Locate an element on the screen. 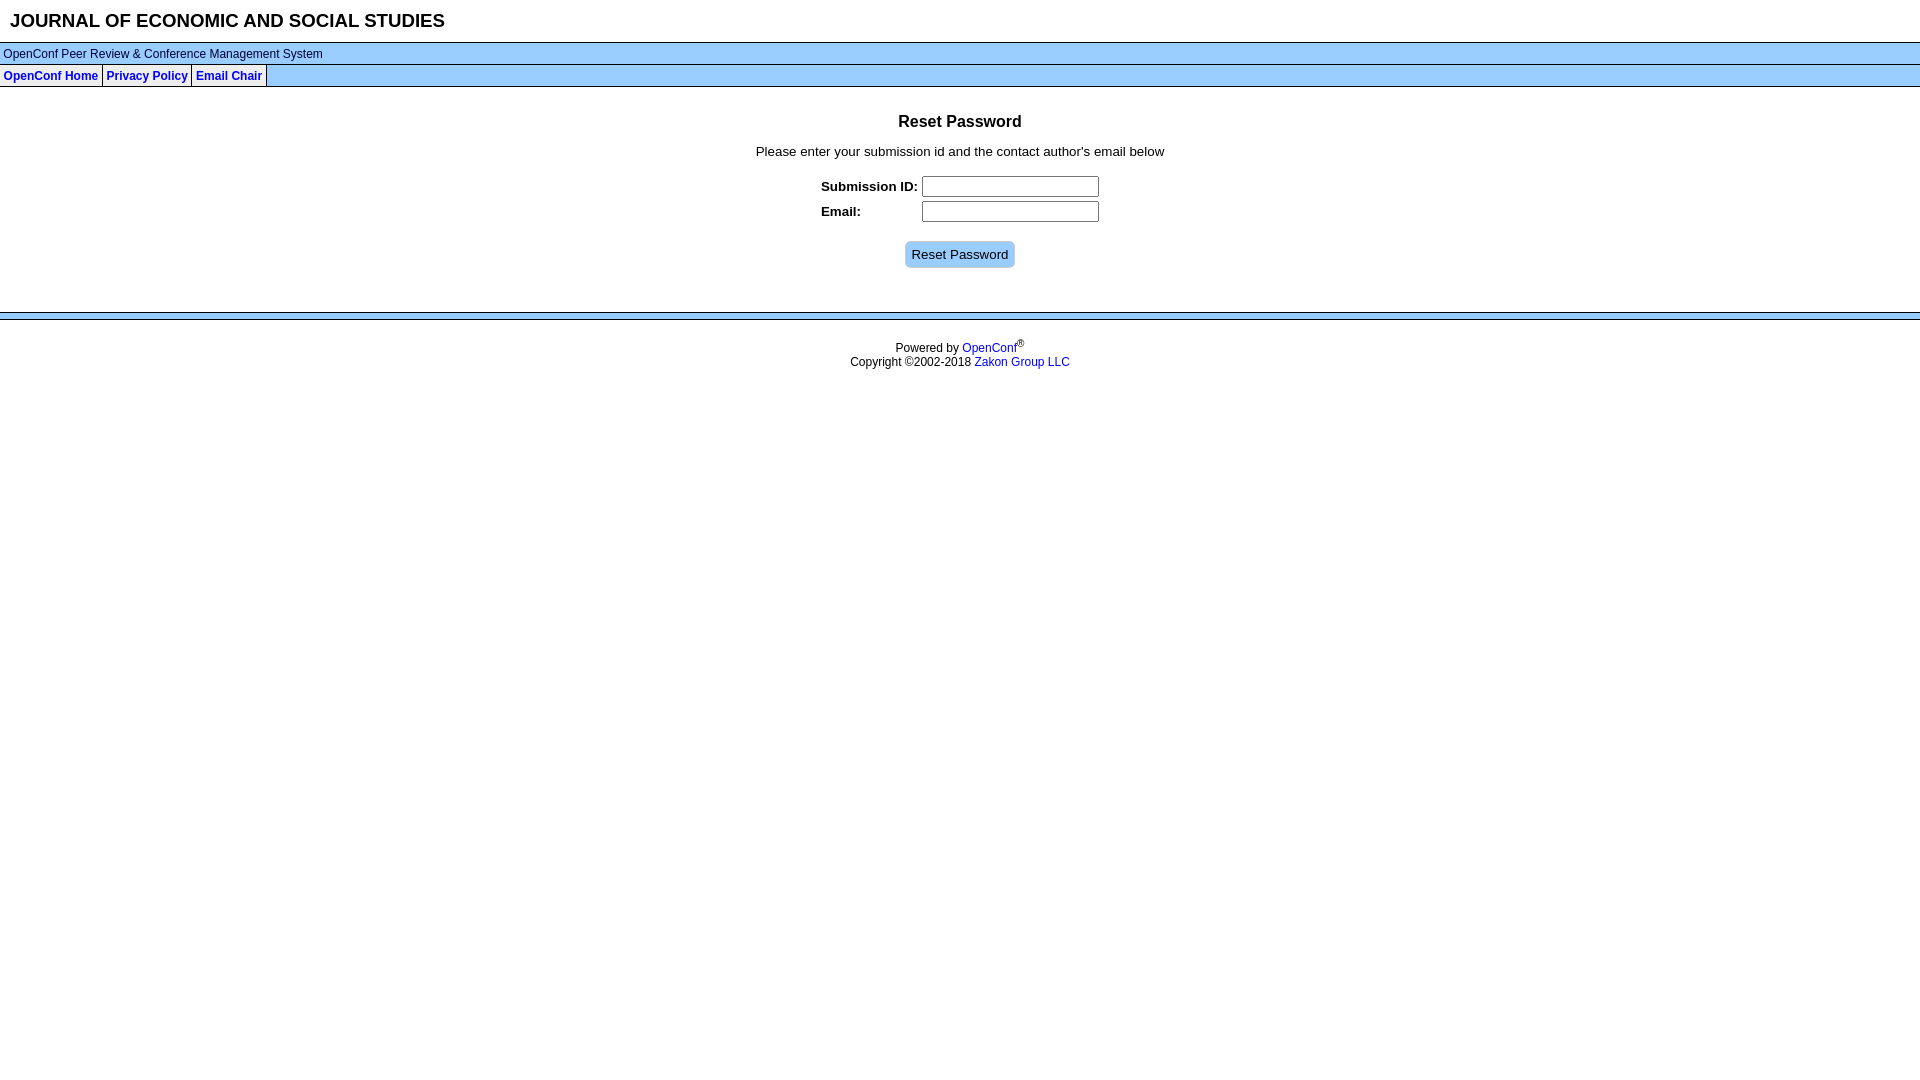 The image size is (1920, 1080). OpenConf is located at coordinates (990, 348).